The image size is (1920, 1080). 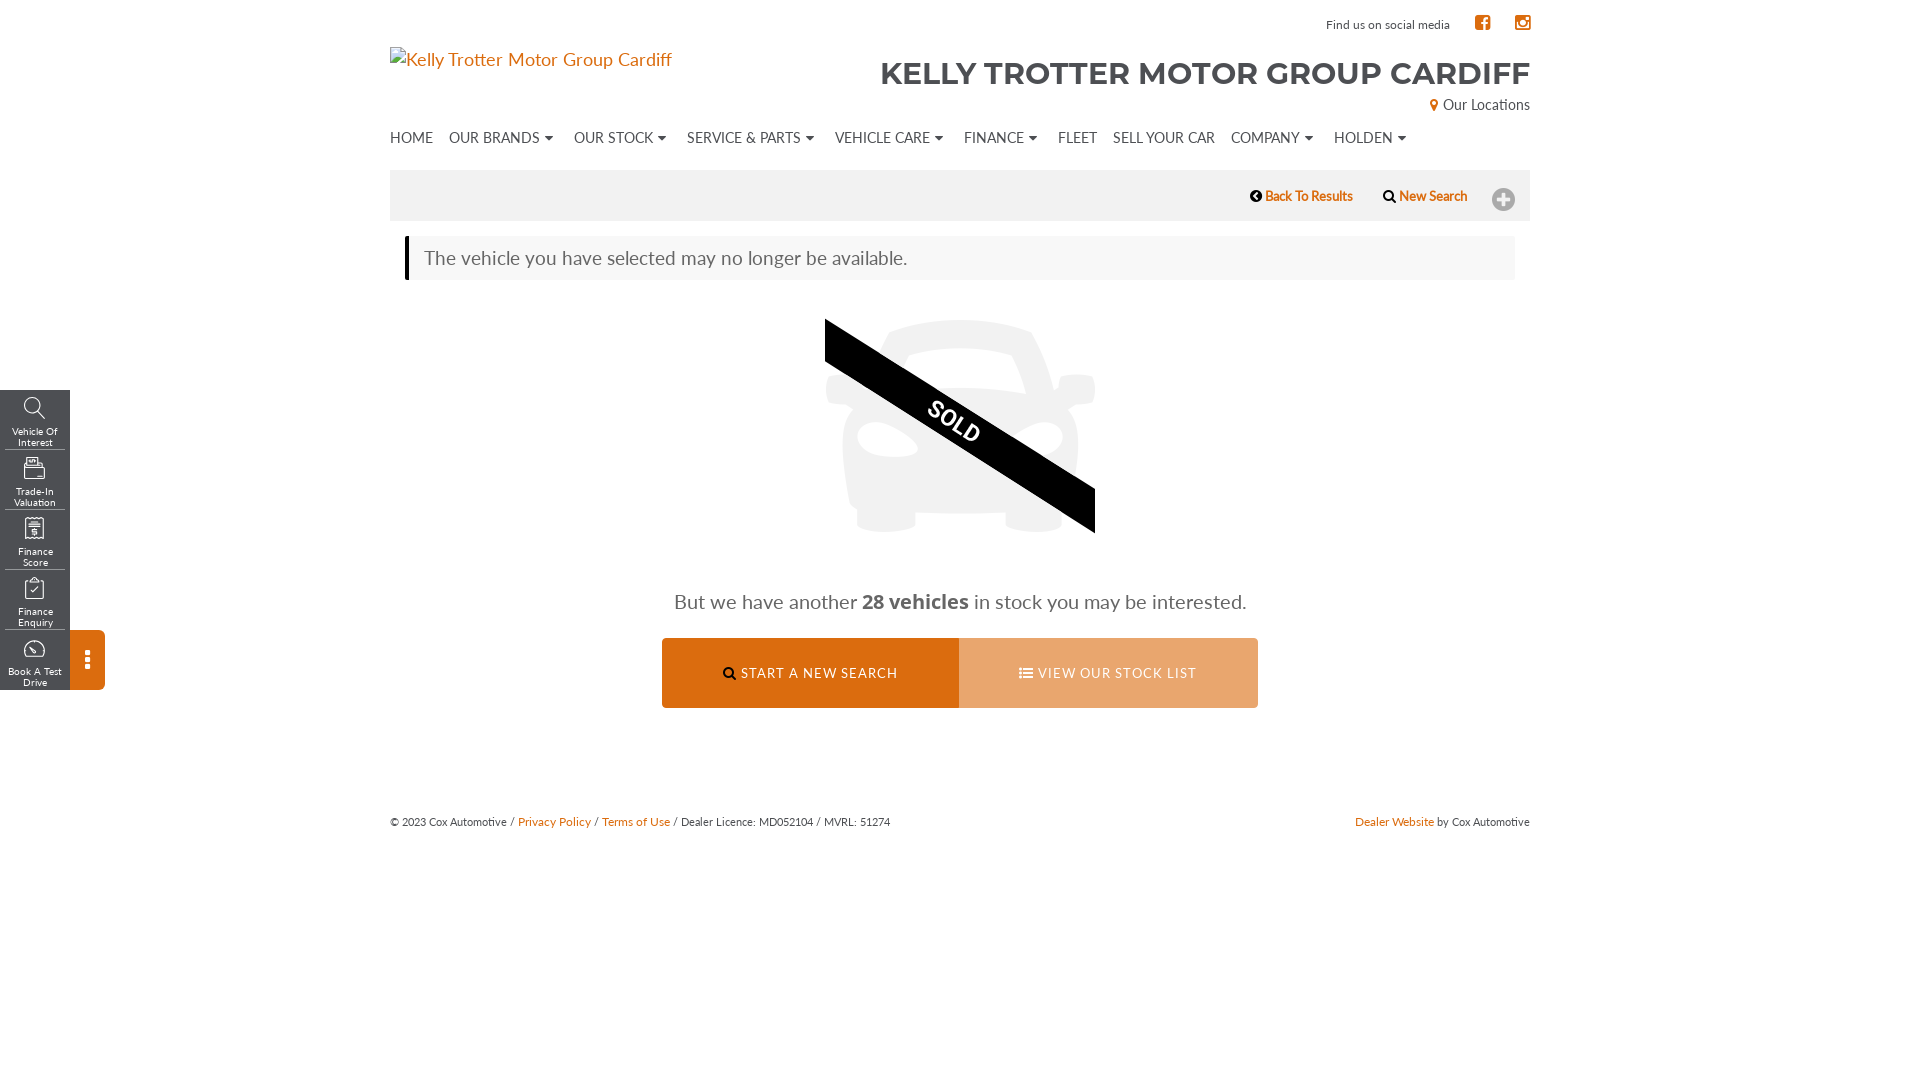 What do you see at coordinates (810, 674) in the screenshot?
I see `START A NEW SEARCH` at bounding box center [810, 674].